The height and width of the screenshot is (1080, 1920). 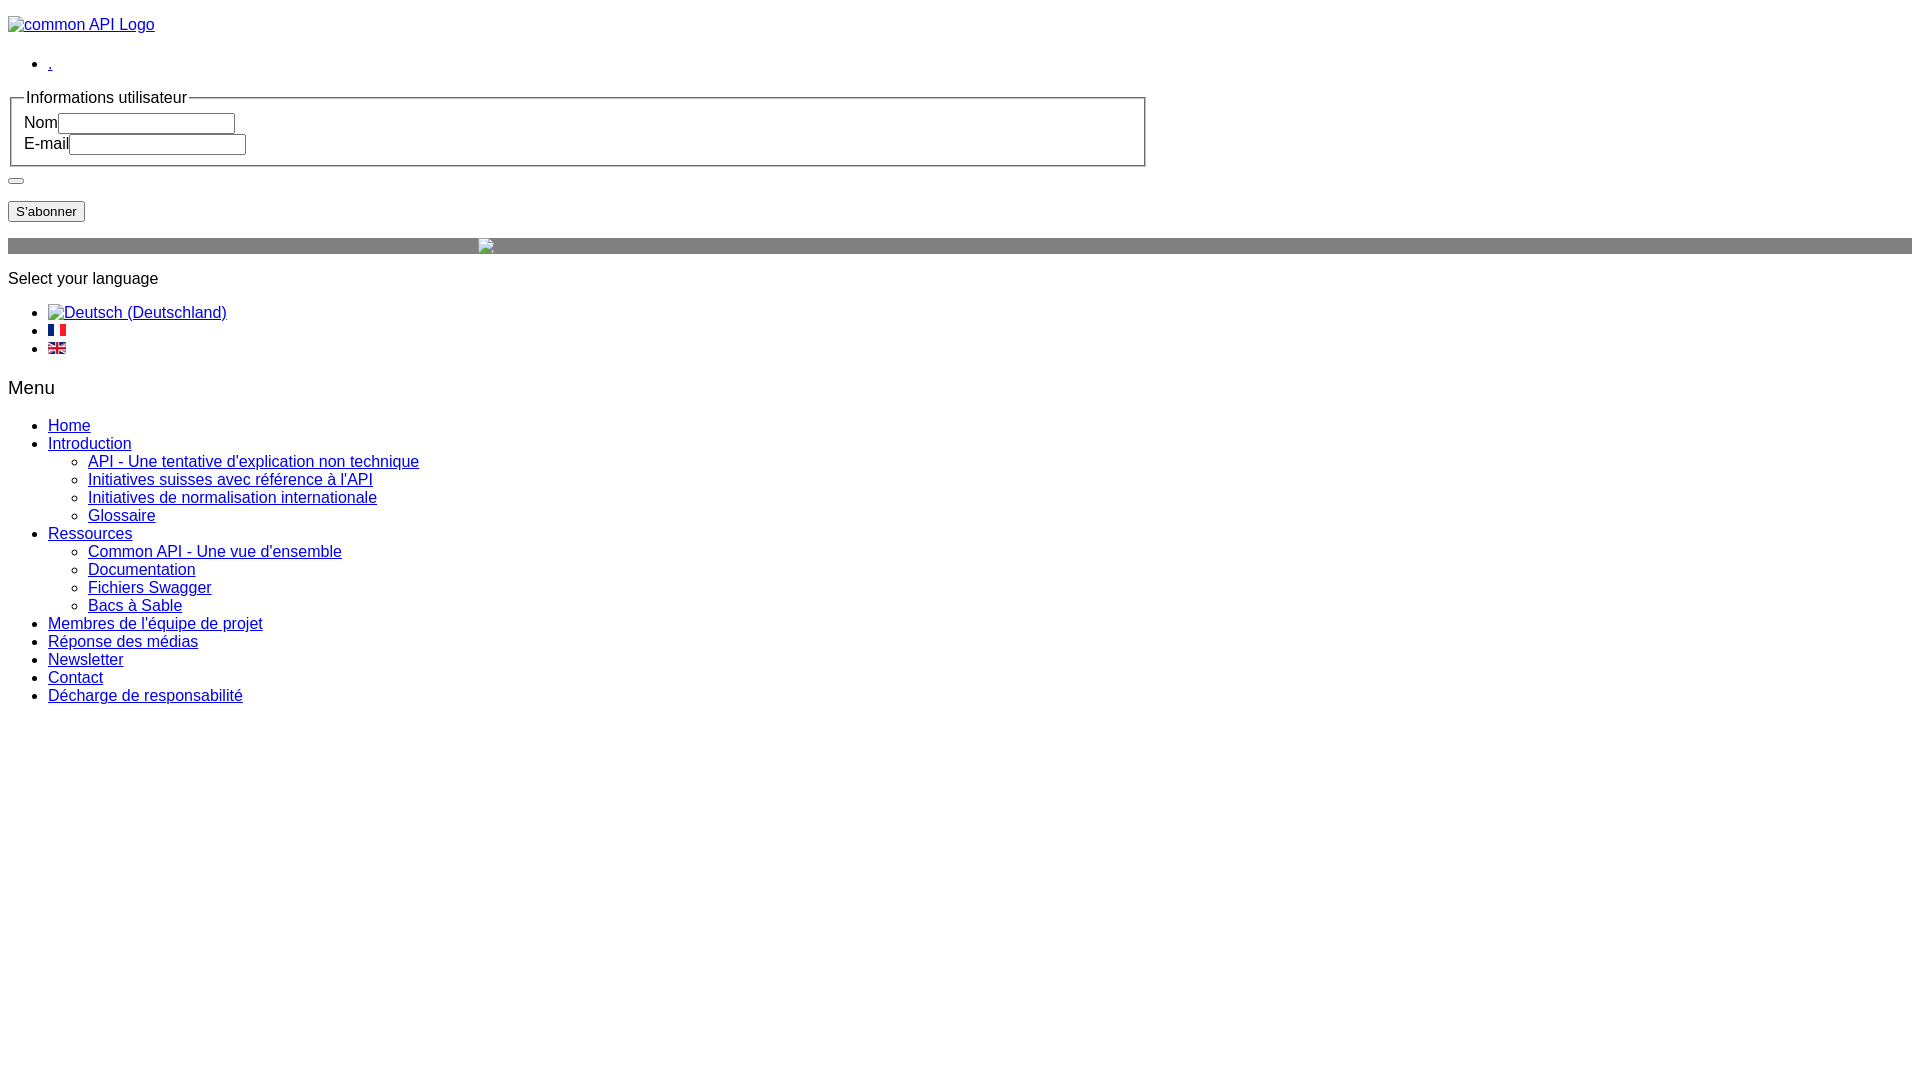 I want to click on SFTI, so click(x=578, y=246).